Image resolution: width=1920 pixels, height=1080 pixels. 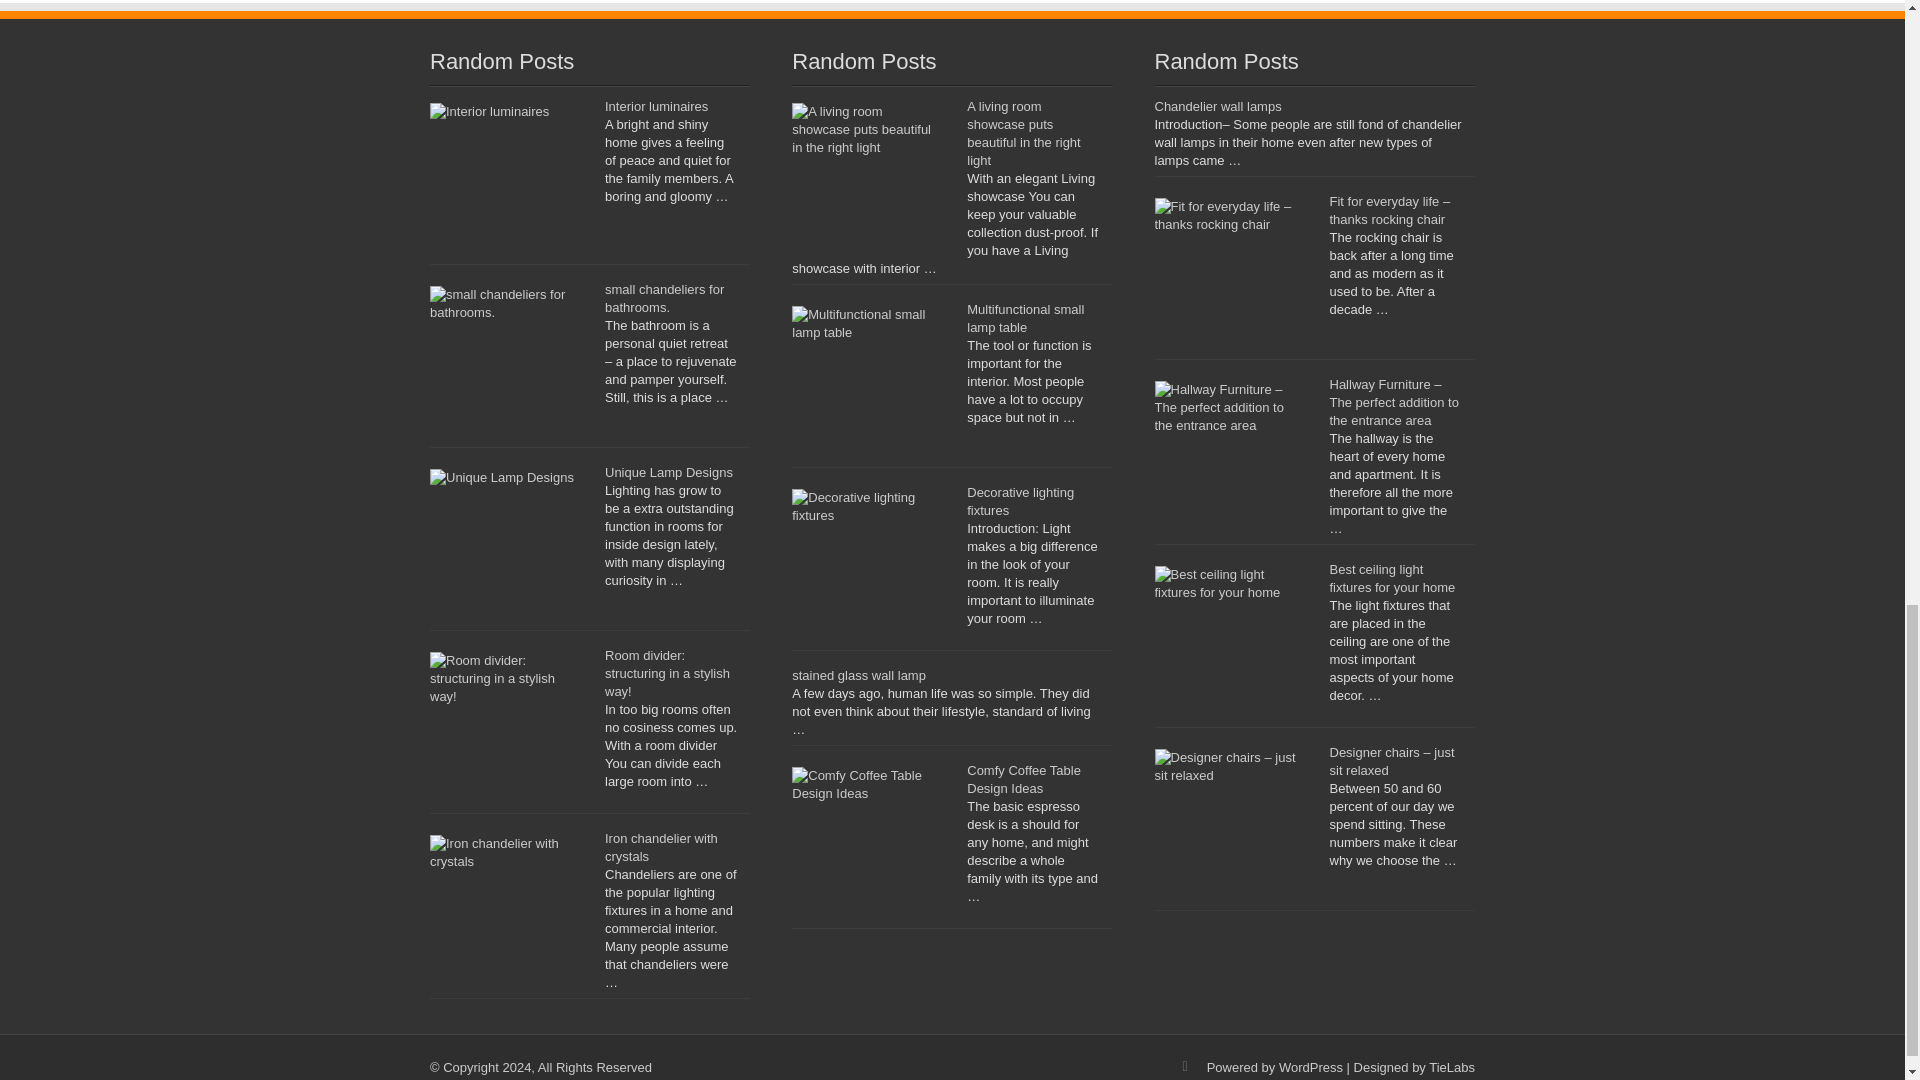 What do you see at coordinates (1024, 778) in the screenshot?
I see `Comfy Coffee Table Design Ideas` at bounding box center [1024, 778].